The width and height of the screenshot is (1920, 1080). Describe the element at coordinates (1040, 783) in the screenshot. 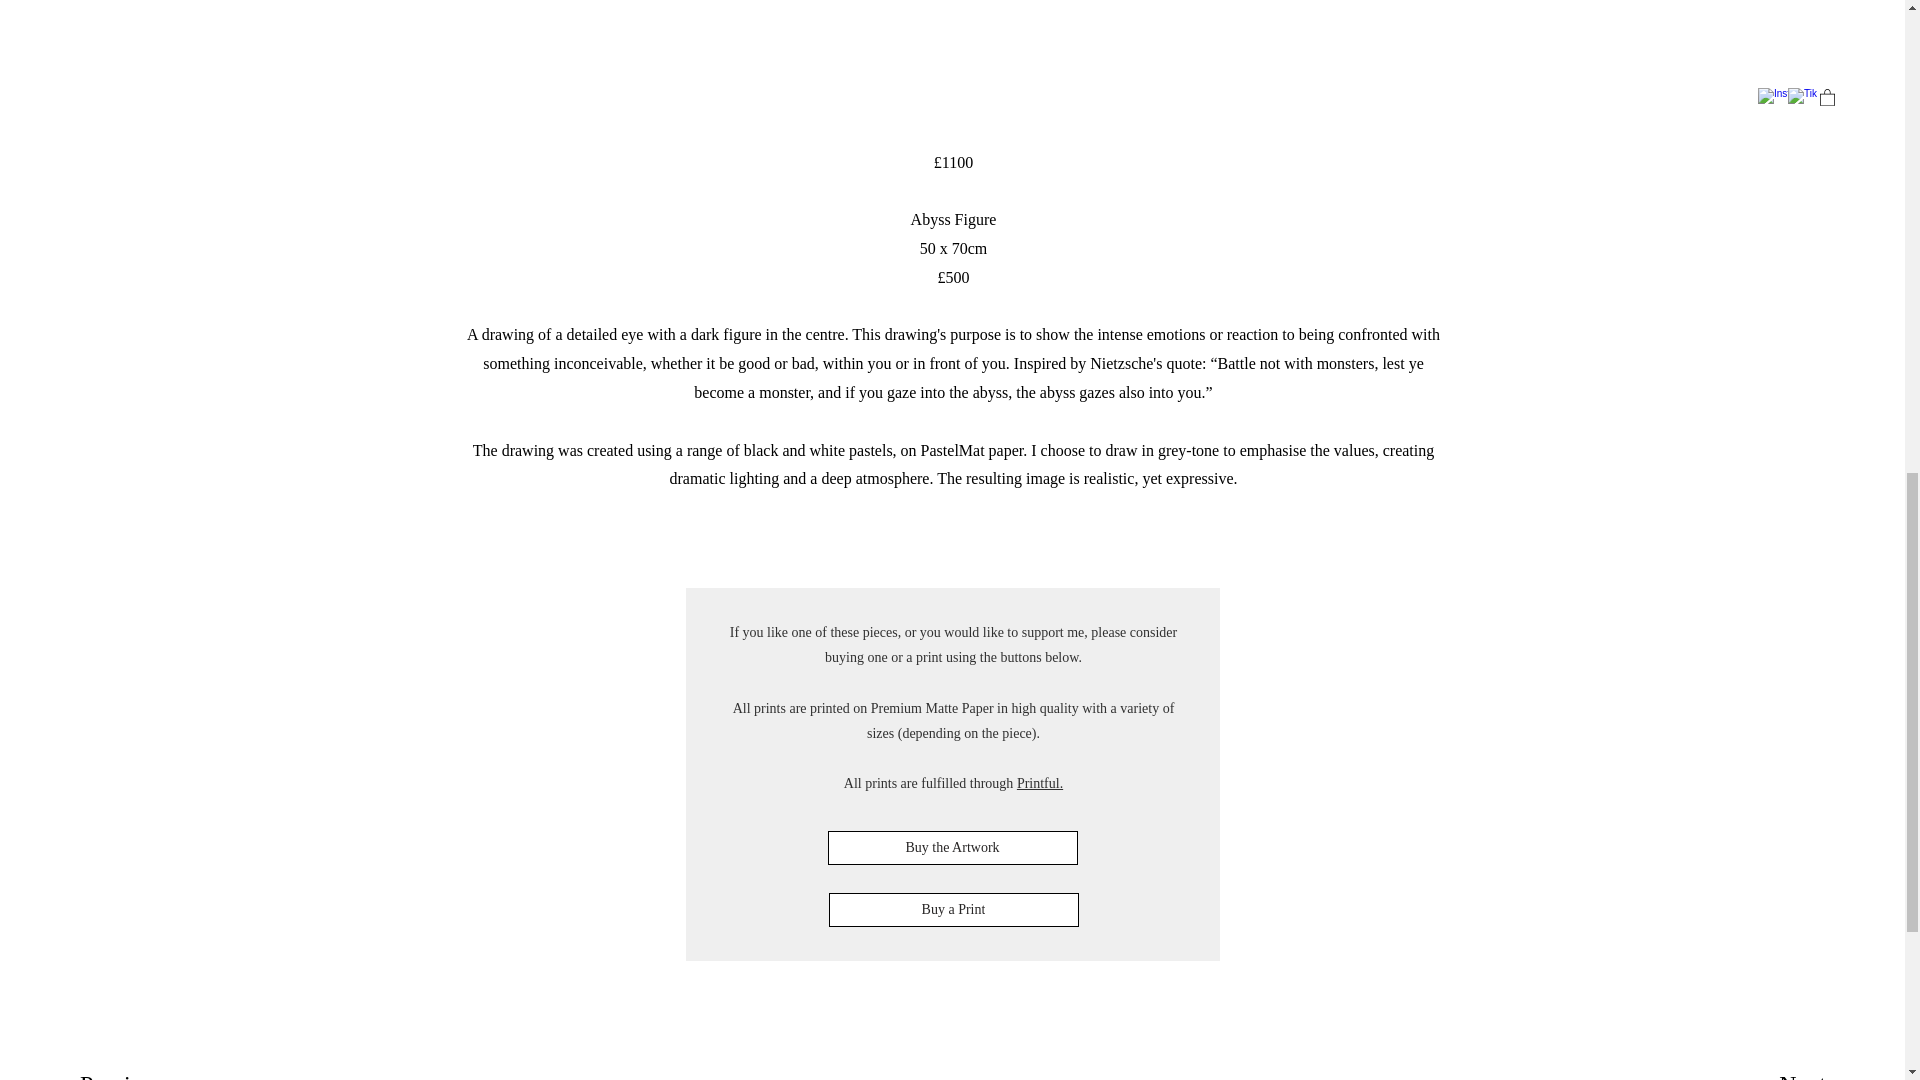

I see `Printful.` at that location.